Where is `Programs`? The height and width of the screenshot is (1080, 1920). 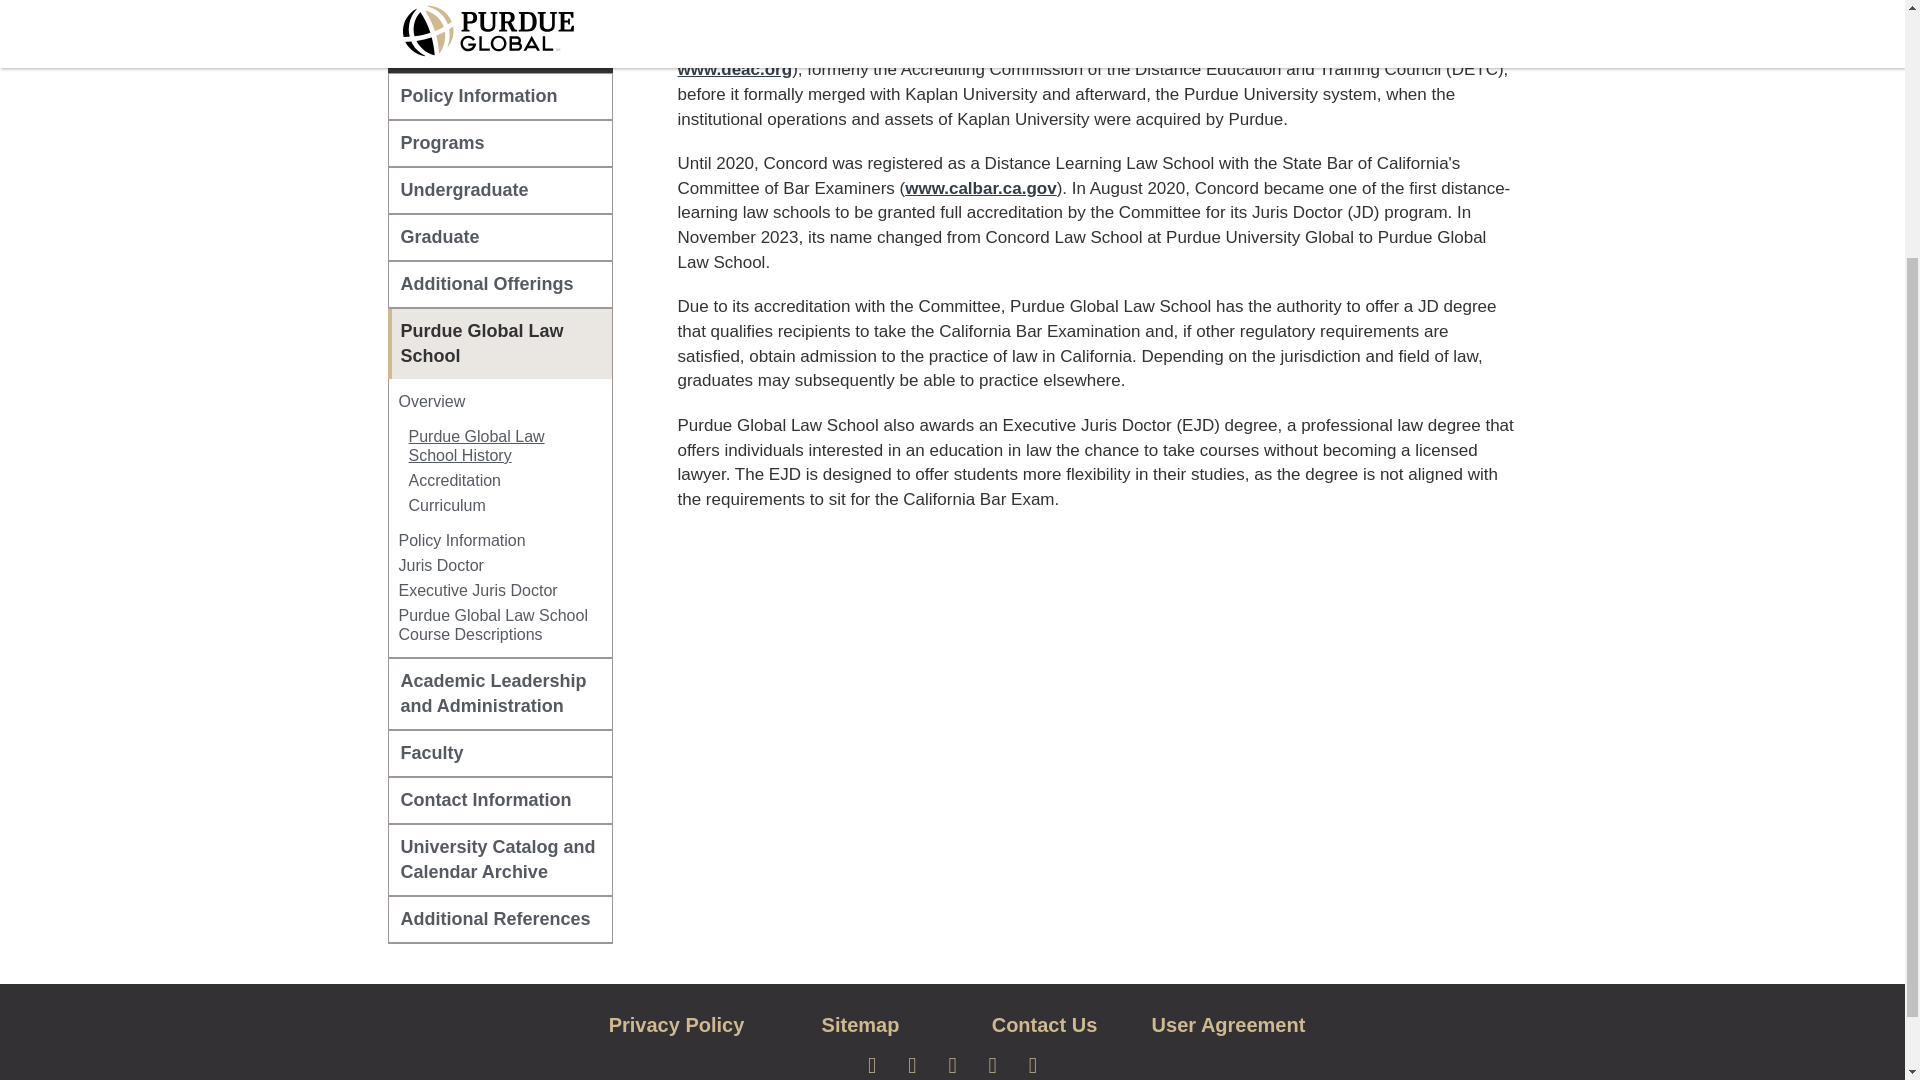
Programs is located at coordinates (500, 143).